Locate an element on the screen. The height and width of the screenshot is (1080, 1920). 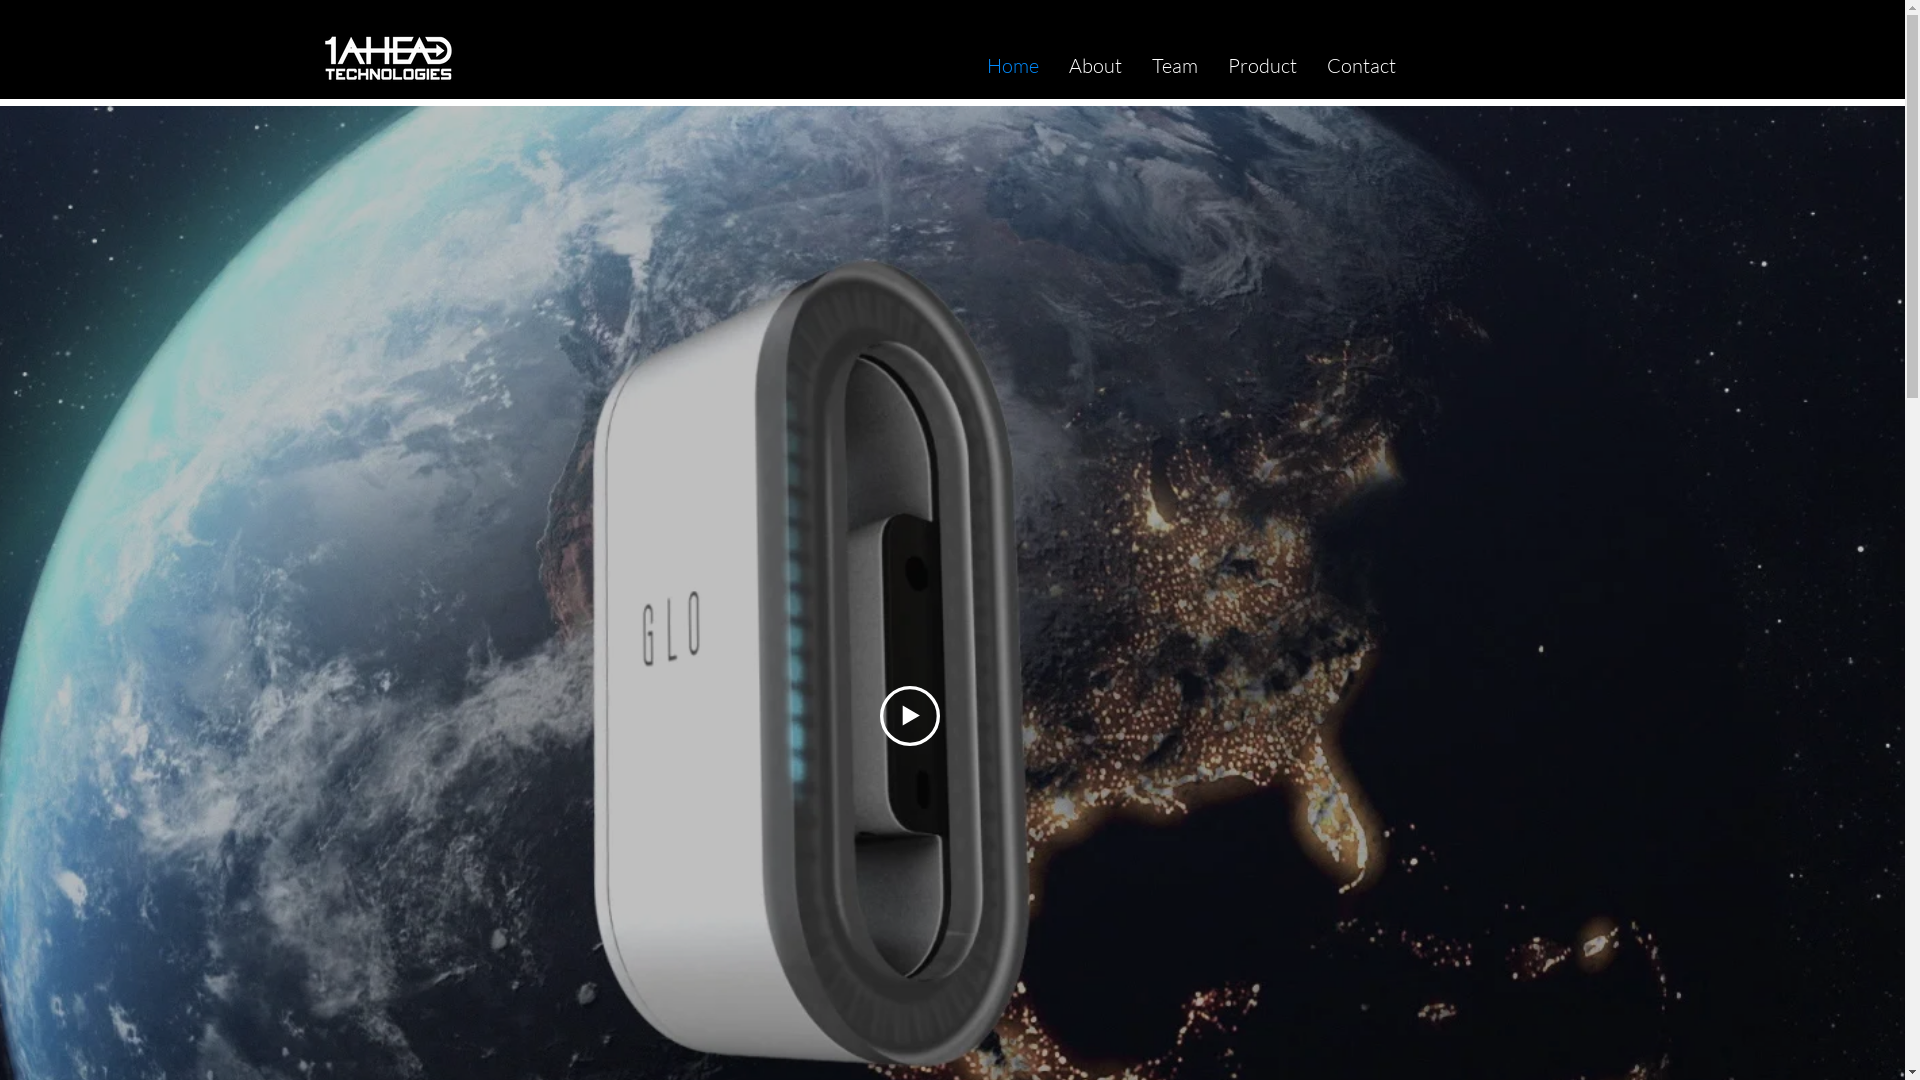
About is located at coordinates (1096, 66).